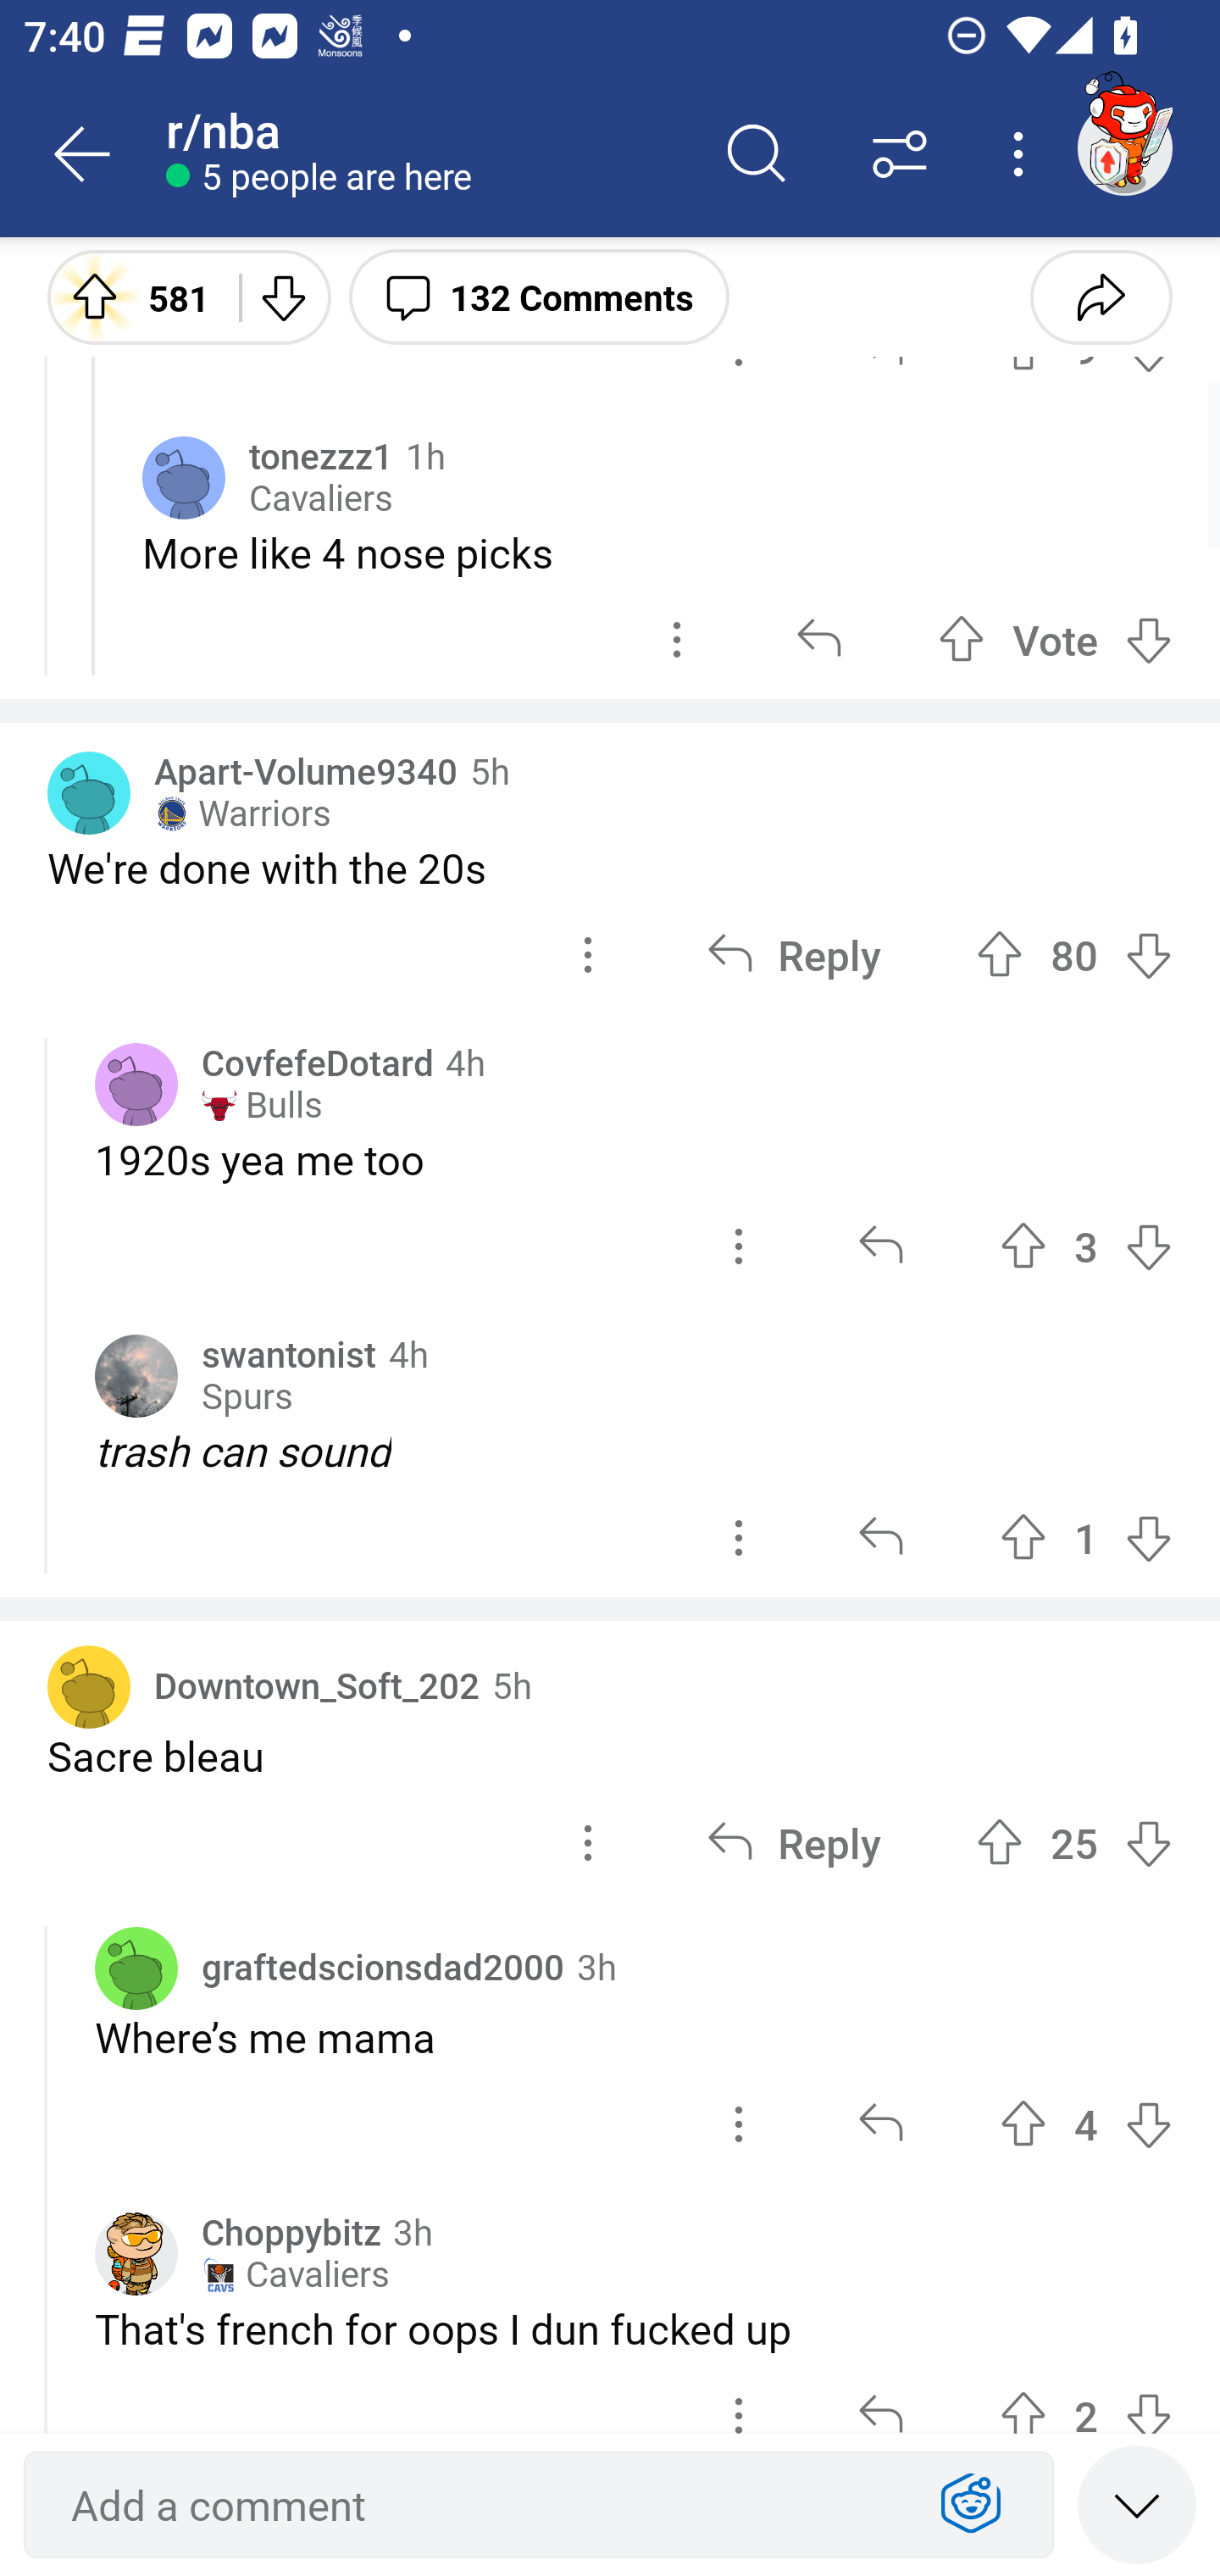 The height and width of the screenshot is (2576, 1220). Describe the element at coordinates (480, 2505) in the screenshot. I see `Add a comment` at that location.